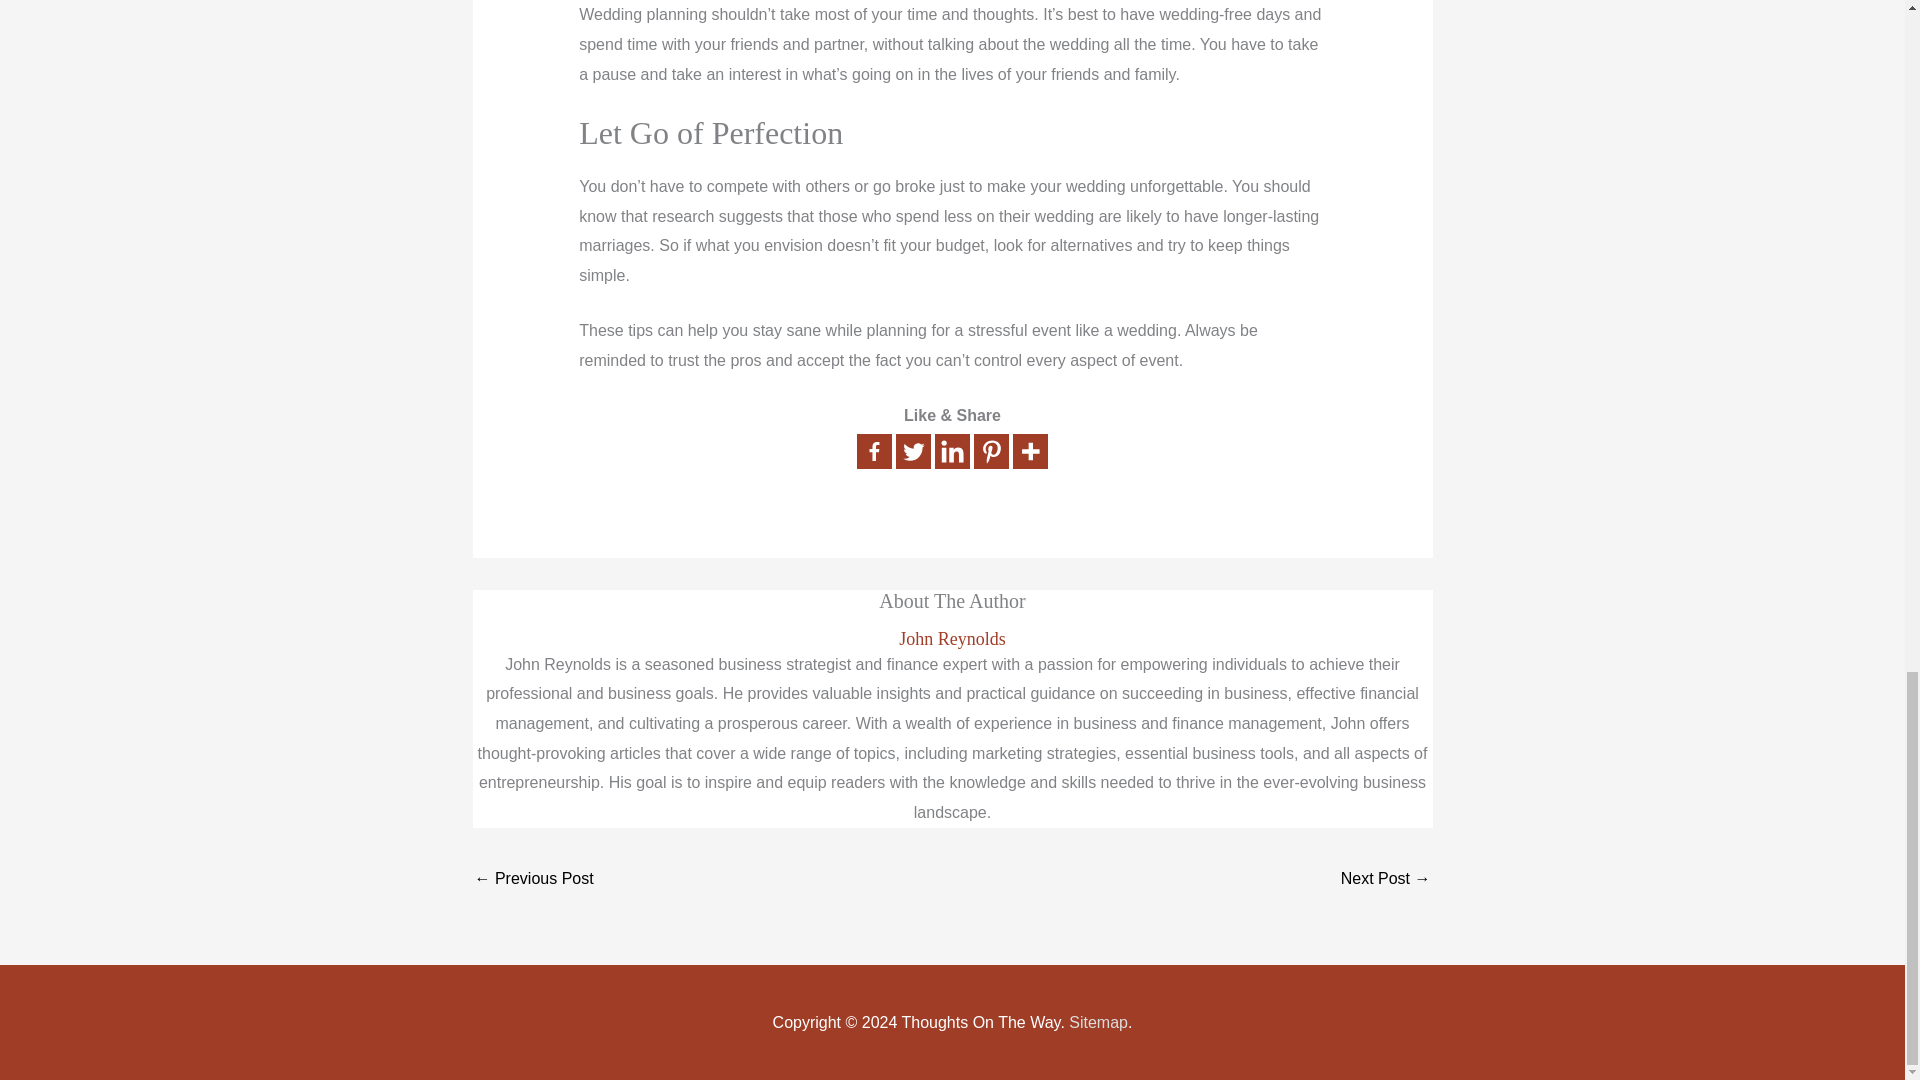  What do you see at coordinates (1030, 451) in the screenshot?
I see `More` at bounding box center [1030, 451].